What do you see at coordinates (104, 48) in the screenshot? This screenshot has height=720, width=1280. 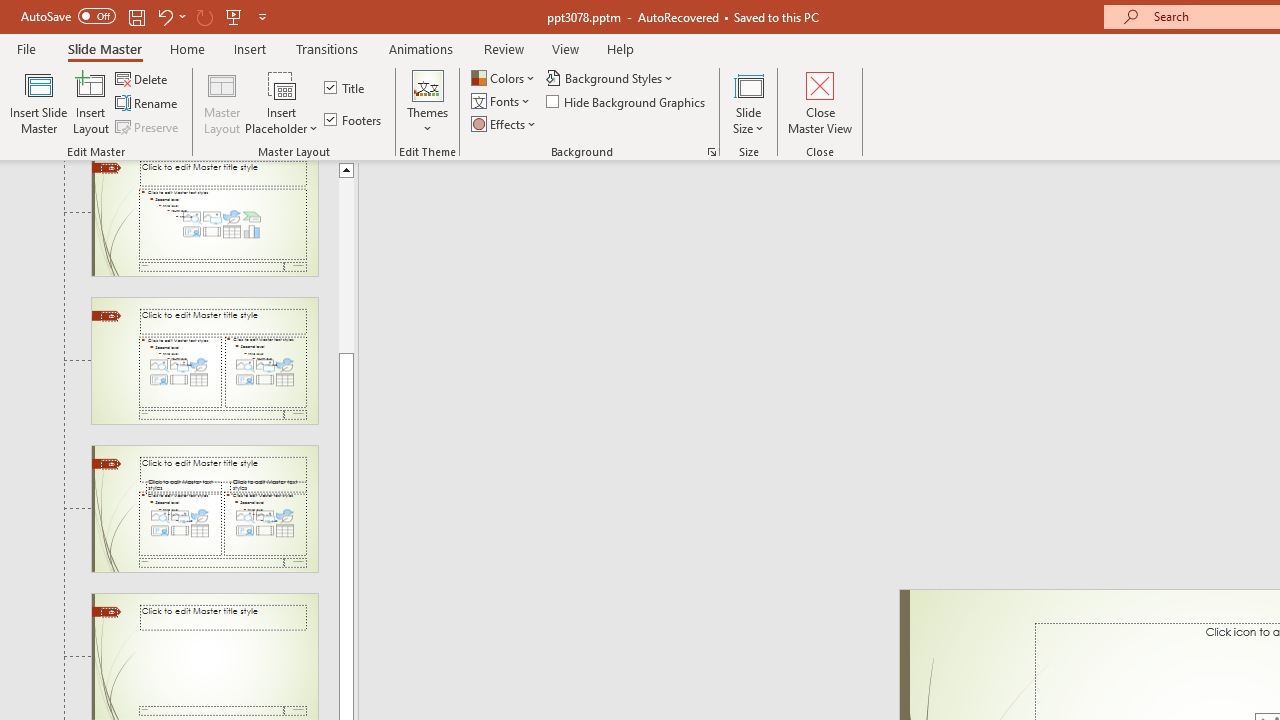 I see `Slide Master` at bounding box center [104, 48].